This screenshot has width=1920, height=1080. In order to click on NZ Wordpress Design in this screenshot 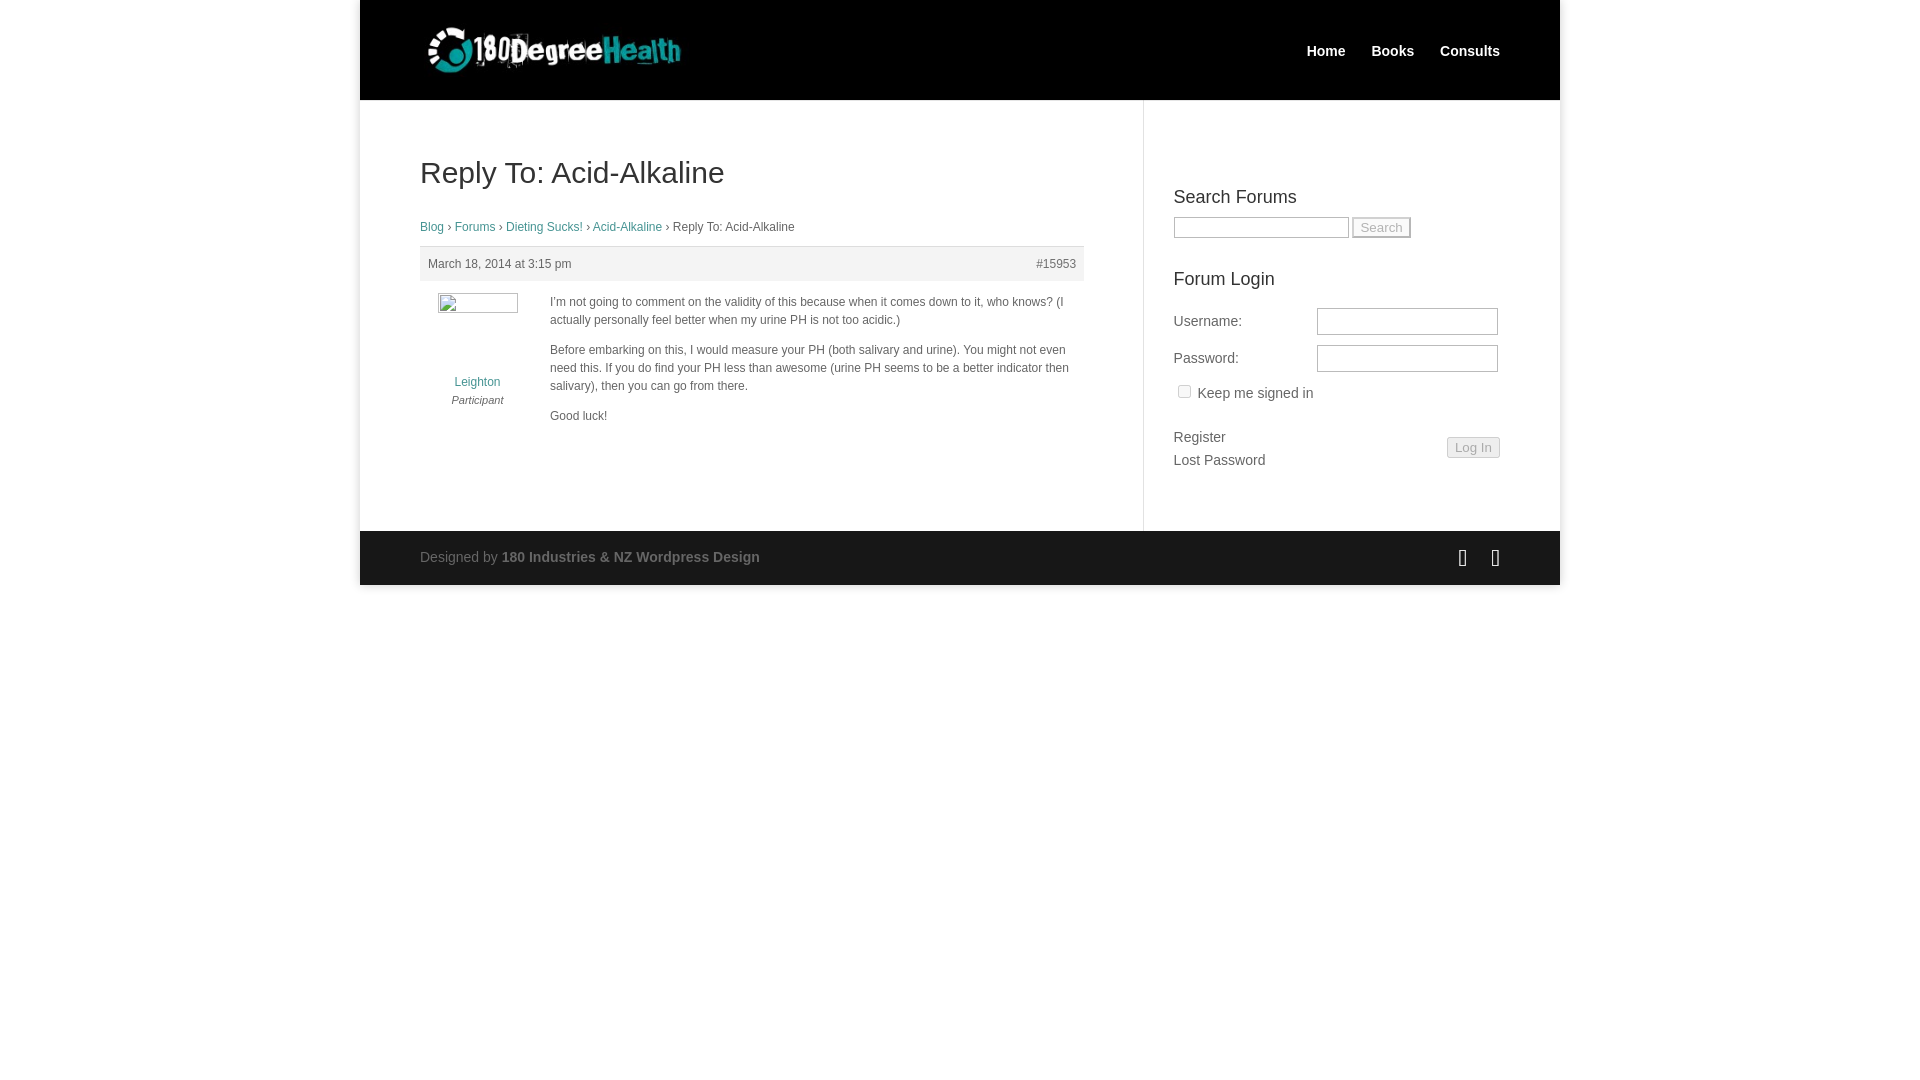, I will do `click(630, 556)`.